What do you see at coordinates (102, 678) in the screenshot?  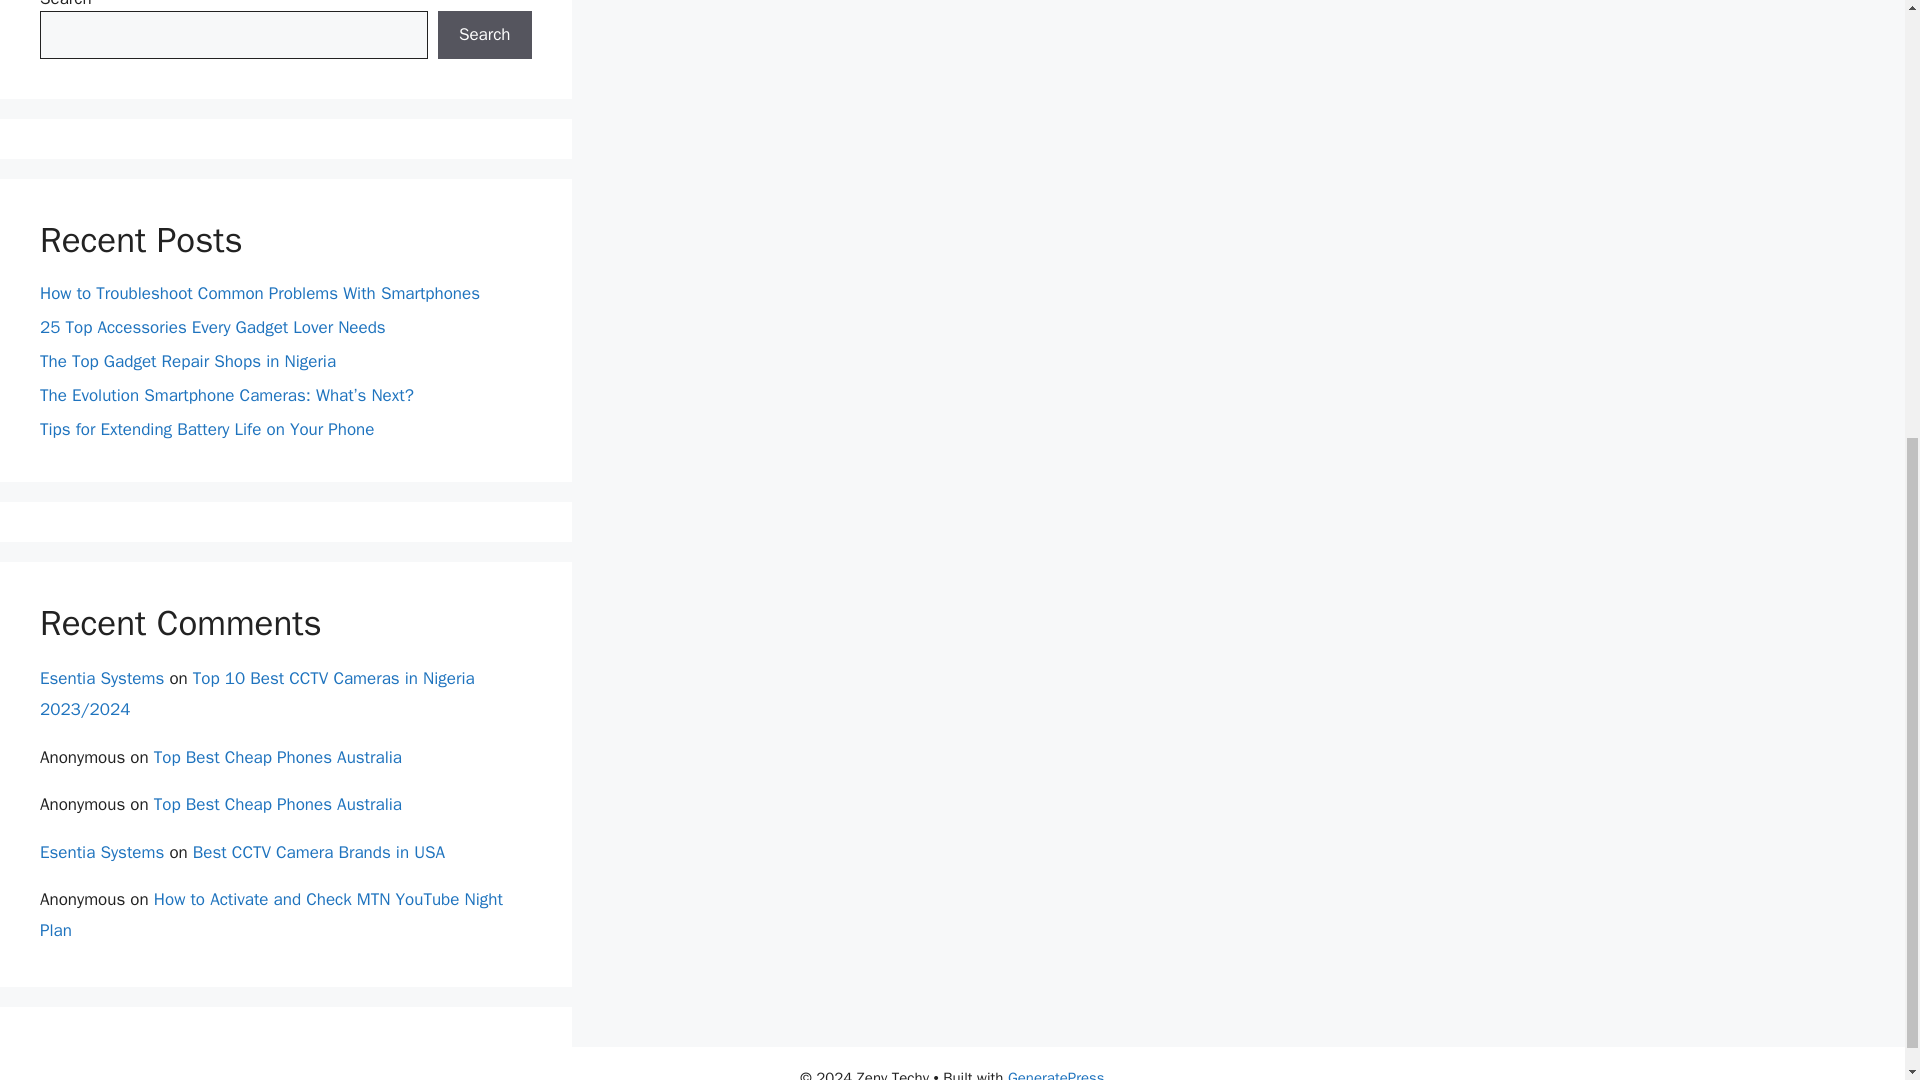 I see `Esentia Systems` at bounding box center [102, 678].